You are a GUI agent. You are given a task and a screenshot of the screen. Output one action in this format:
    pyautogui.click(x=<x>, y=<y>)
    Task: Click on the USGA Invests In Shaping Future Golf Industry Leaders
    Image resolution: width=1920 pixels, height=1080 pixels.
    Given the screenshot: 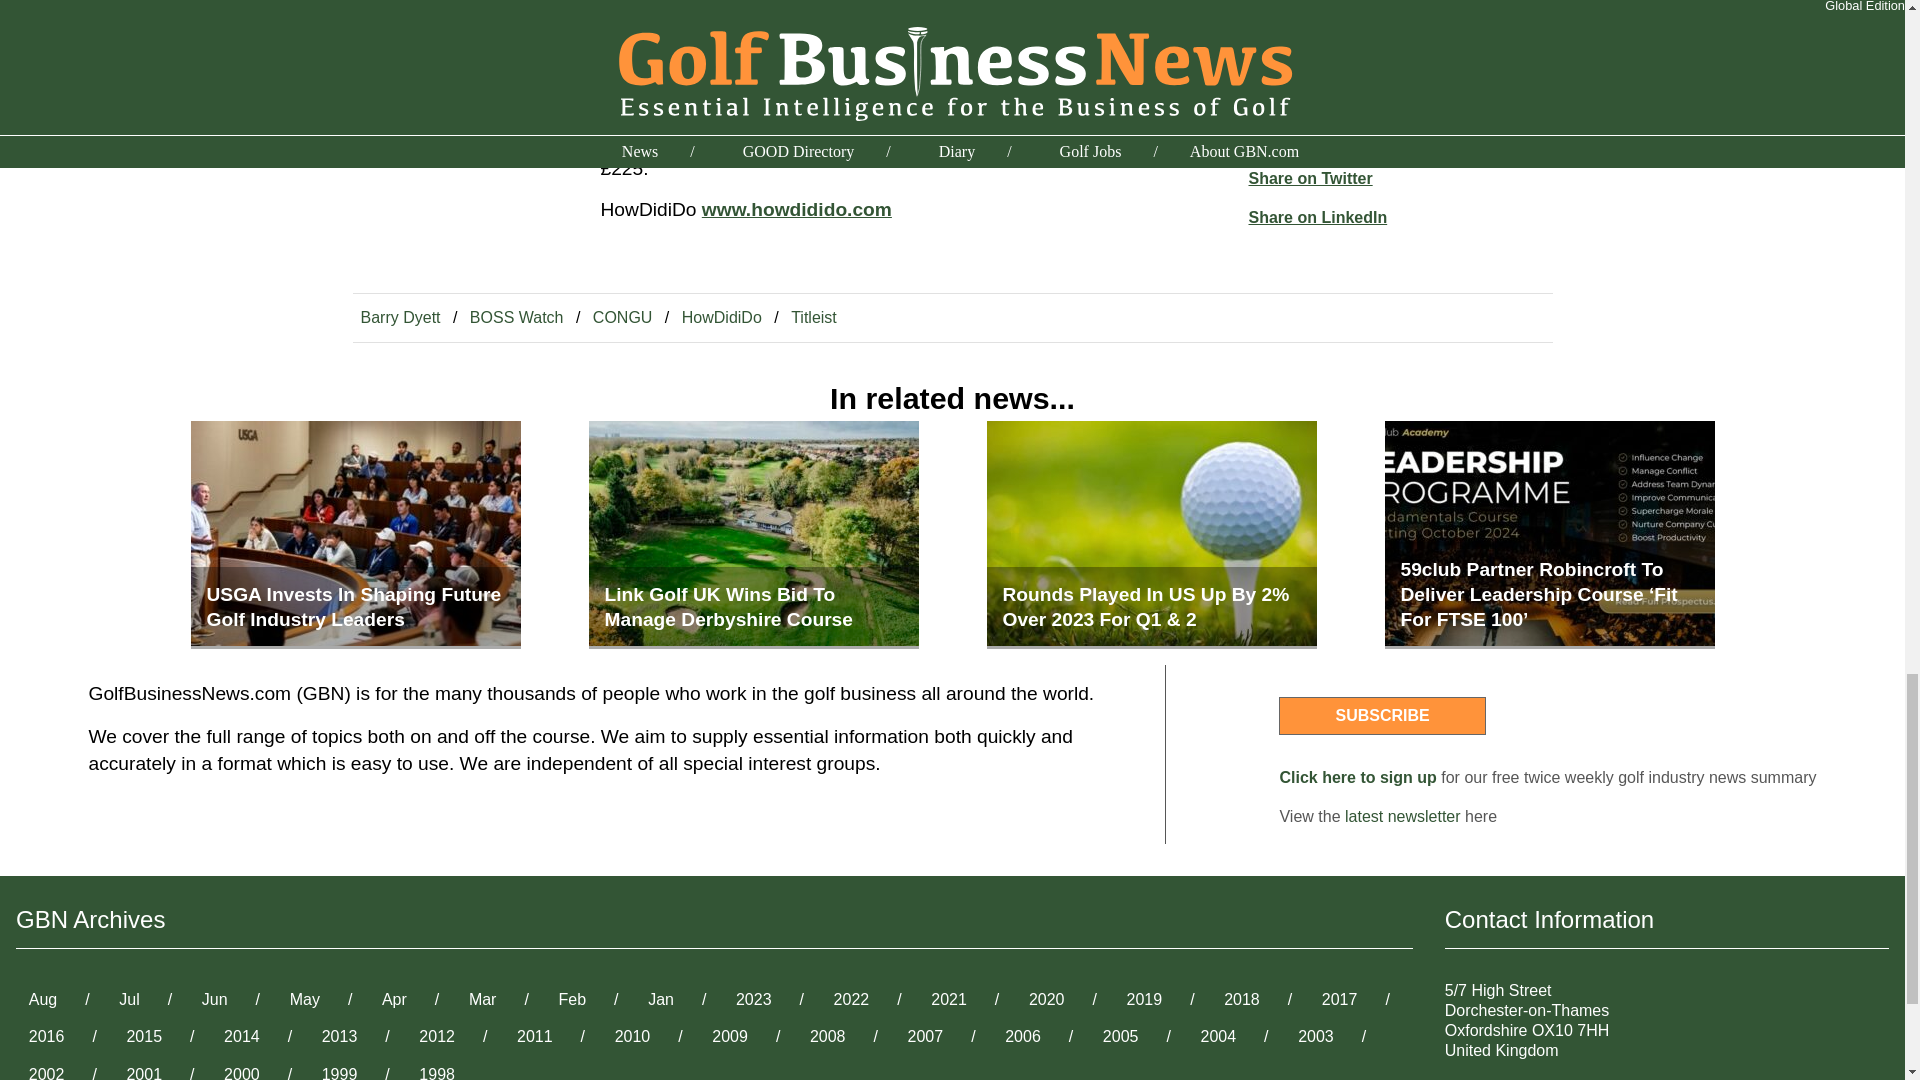 What is the action you would take?
    pyautogui.click(x=355, y=535)
    